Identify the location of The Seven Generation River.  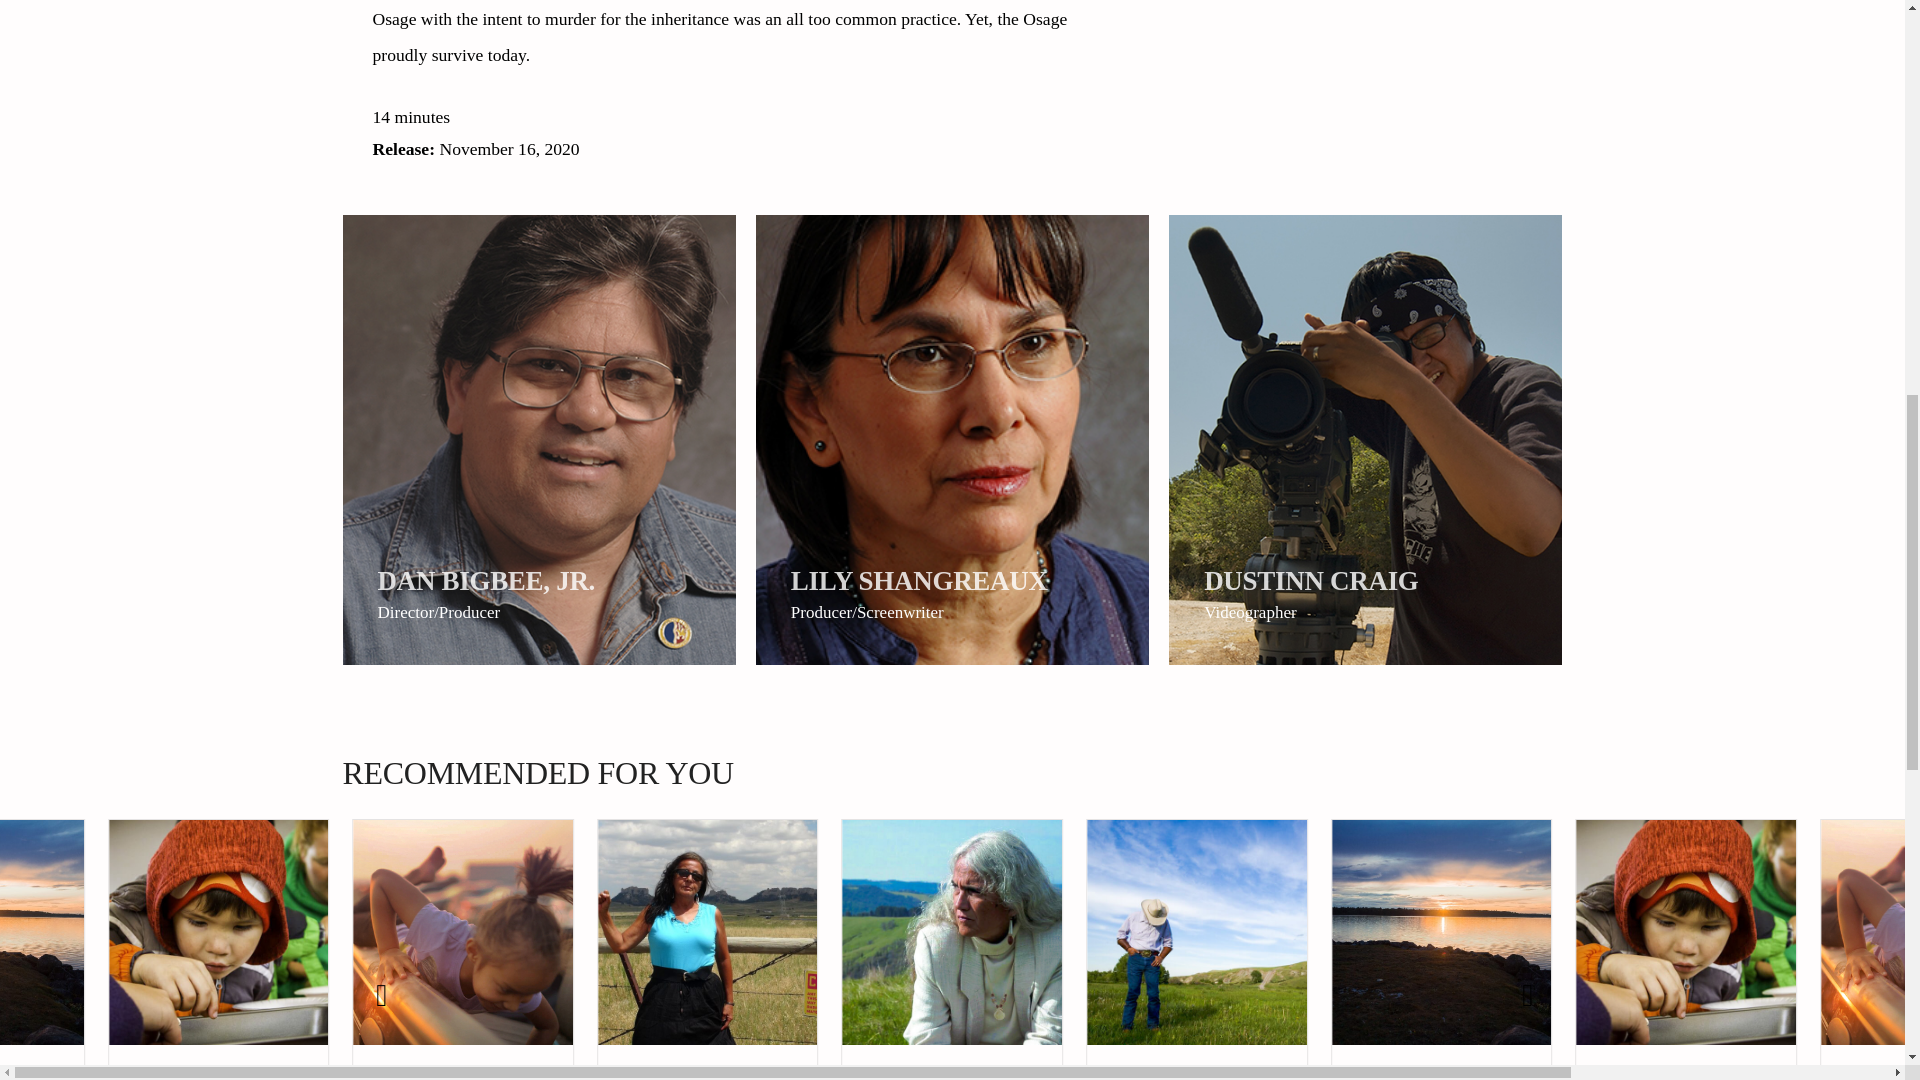
(218, 1074).